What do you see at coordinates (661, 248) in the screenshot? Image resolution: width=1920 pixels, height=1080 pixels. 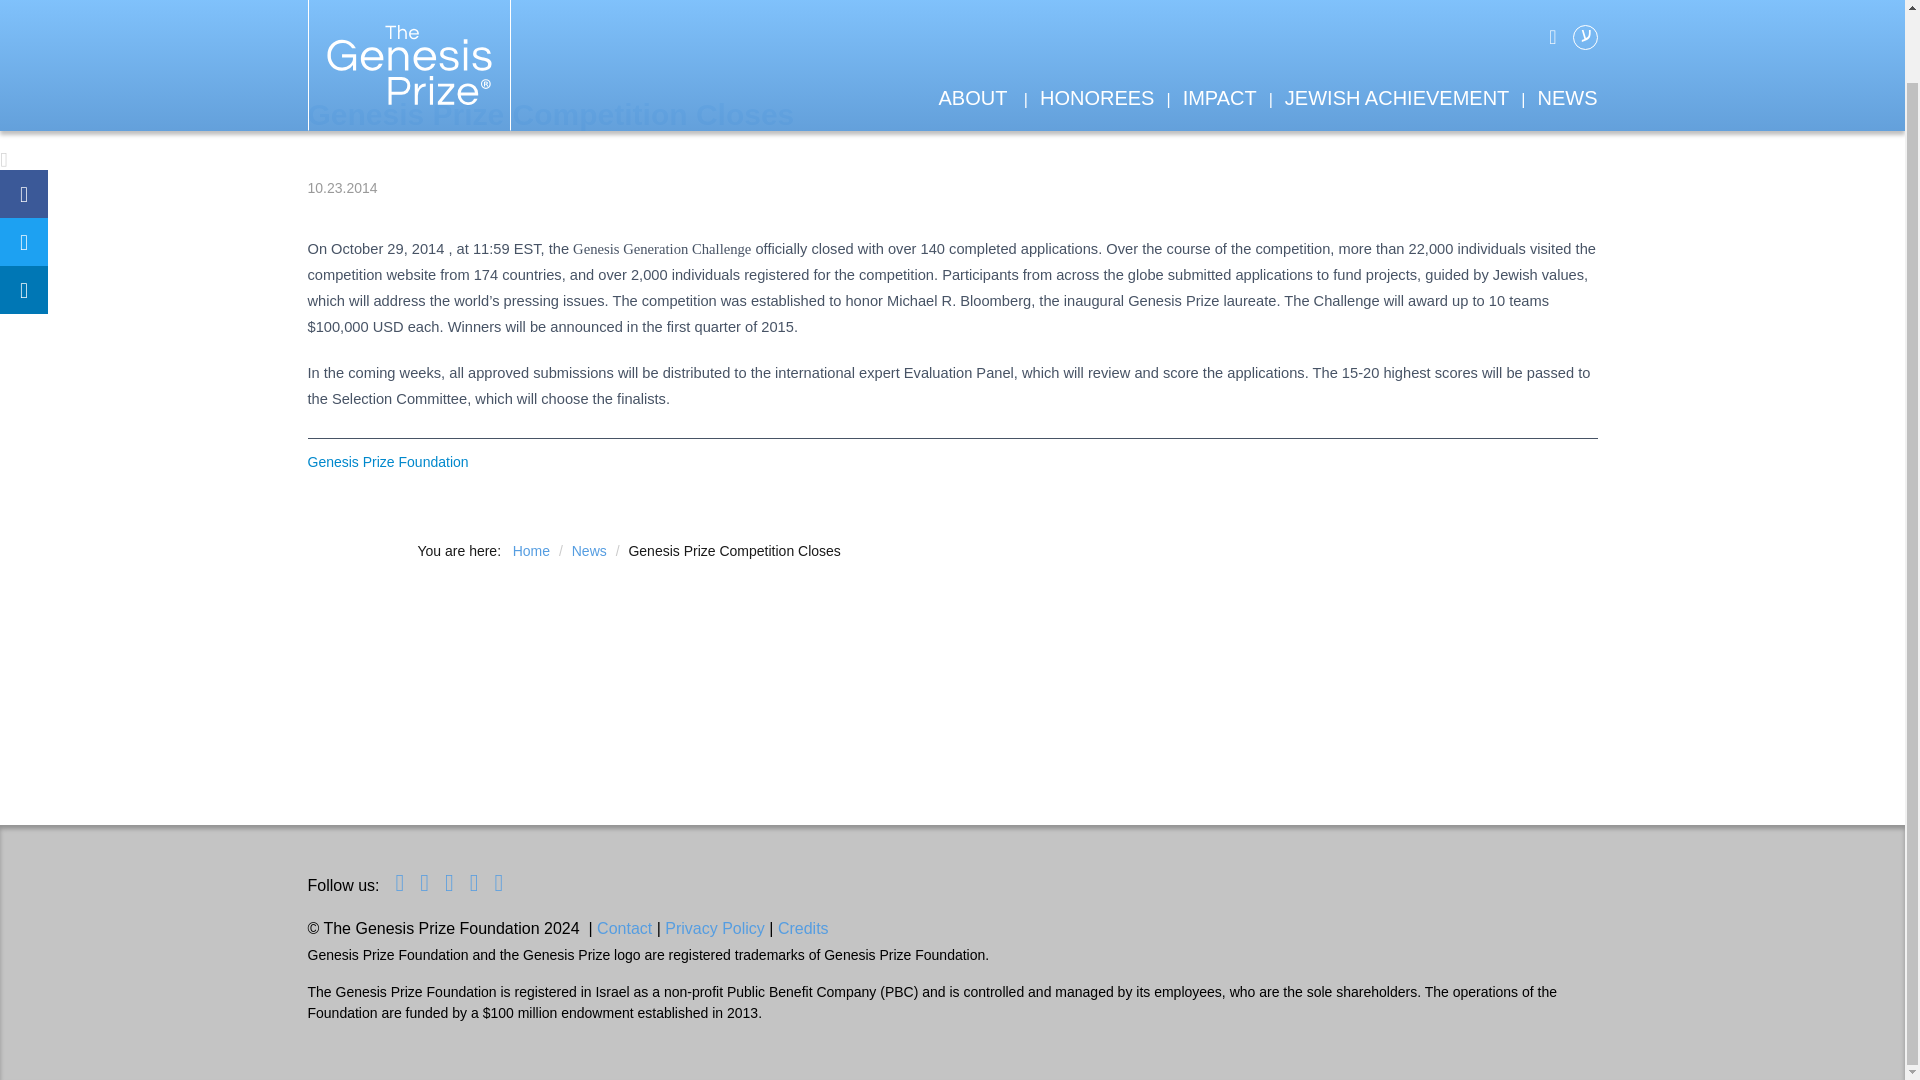 I see `Genesis Generation Challenge` at bounding box center [661, 248].